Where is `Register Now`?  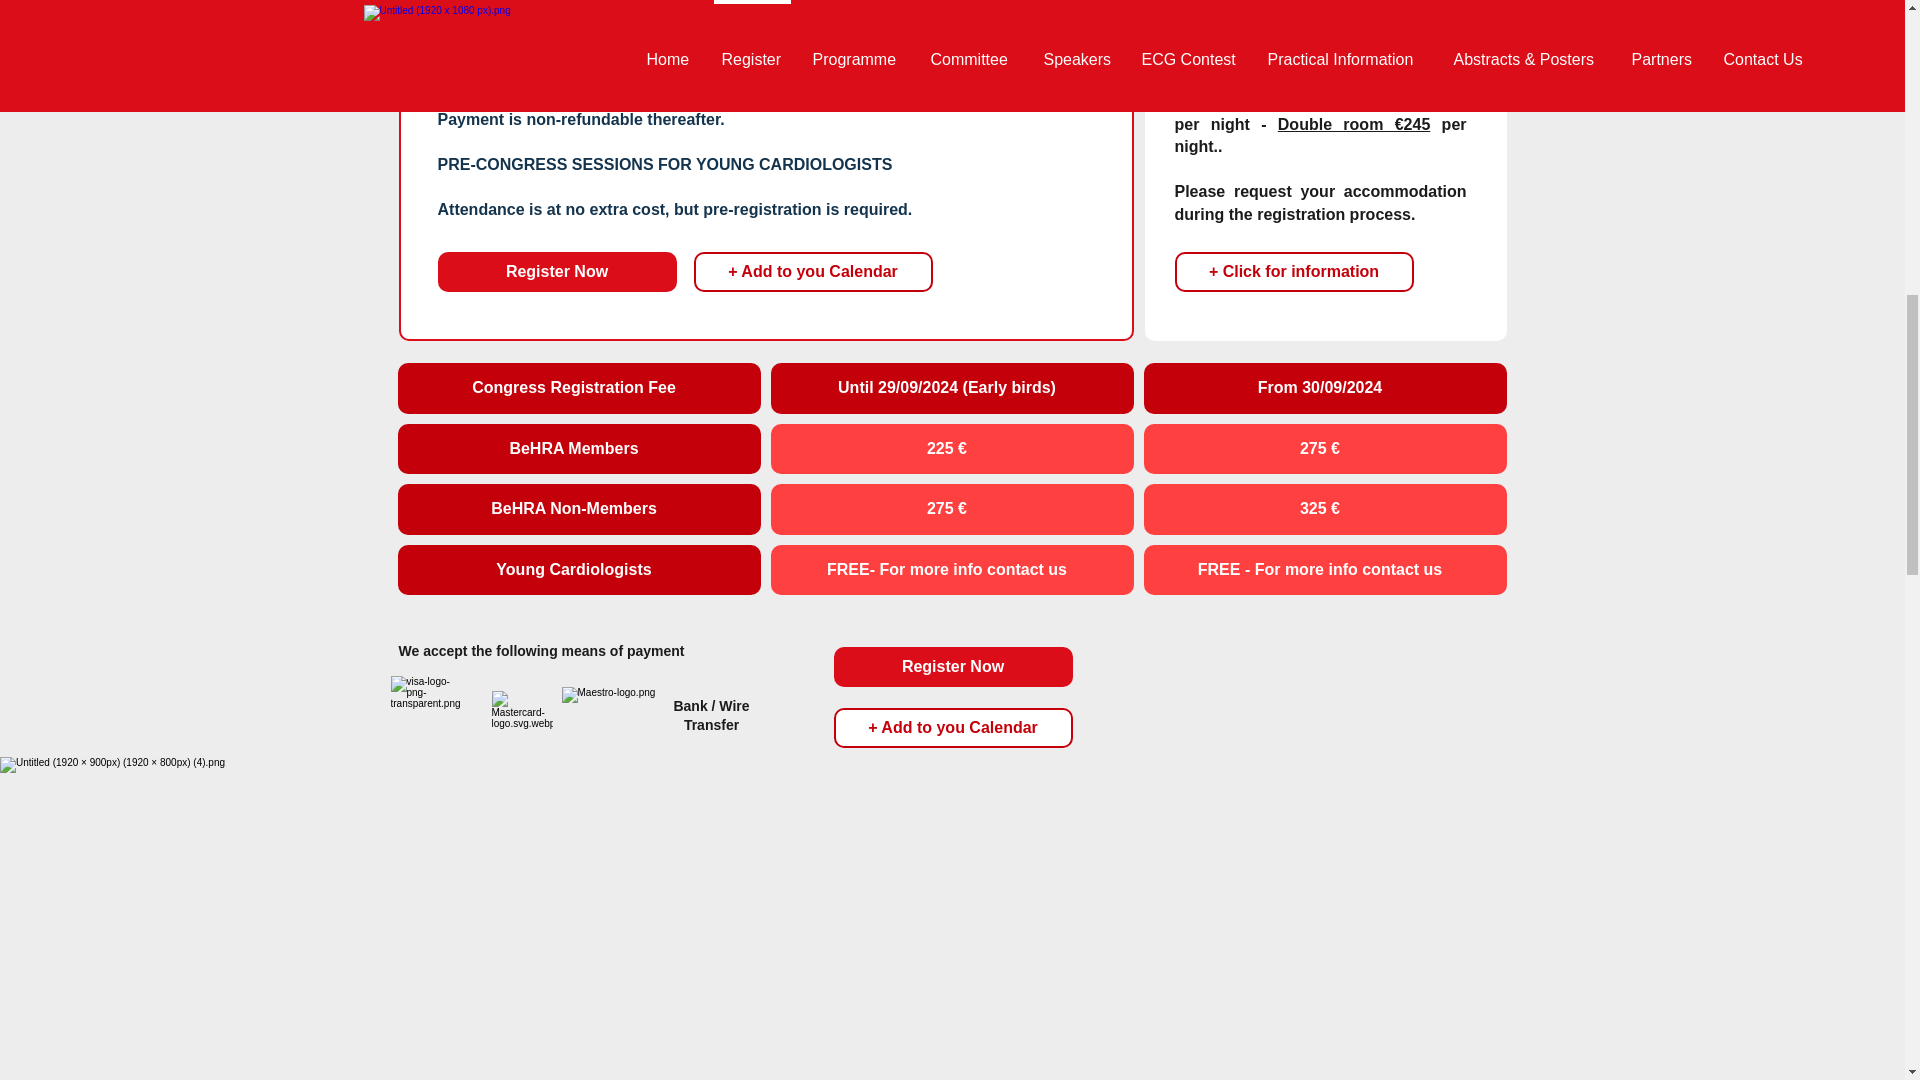 Register Now is located at coordinates (557, 271).